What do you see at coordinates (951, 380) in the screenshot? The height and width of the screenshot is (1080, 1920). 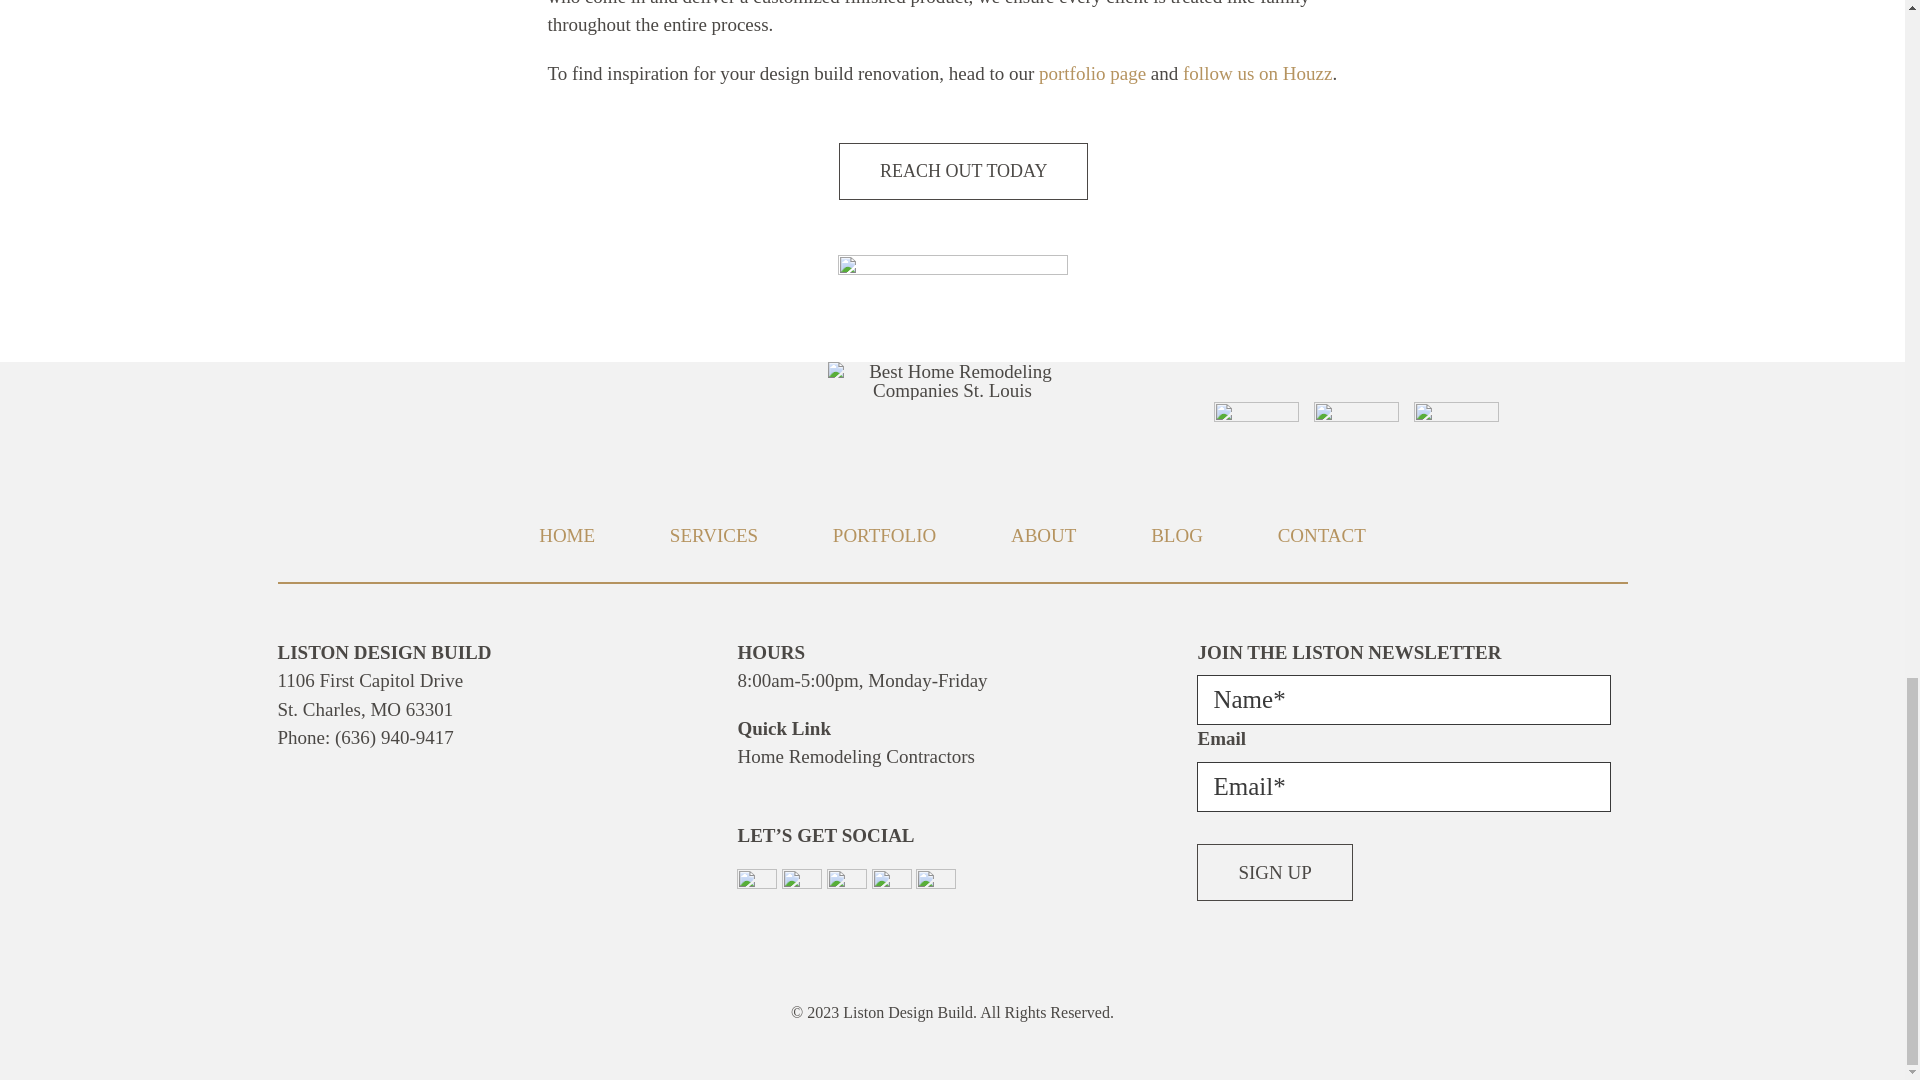 I see `Liston-40th-RGB-Logo` at bounding box center [951, 380].